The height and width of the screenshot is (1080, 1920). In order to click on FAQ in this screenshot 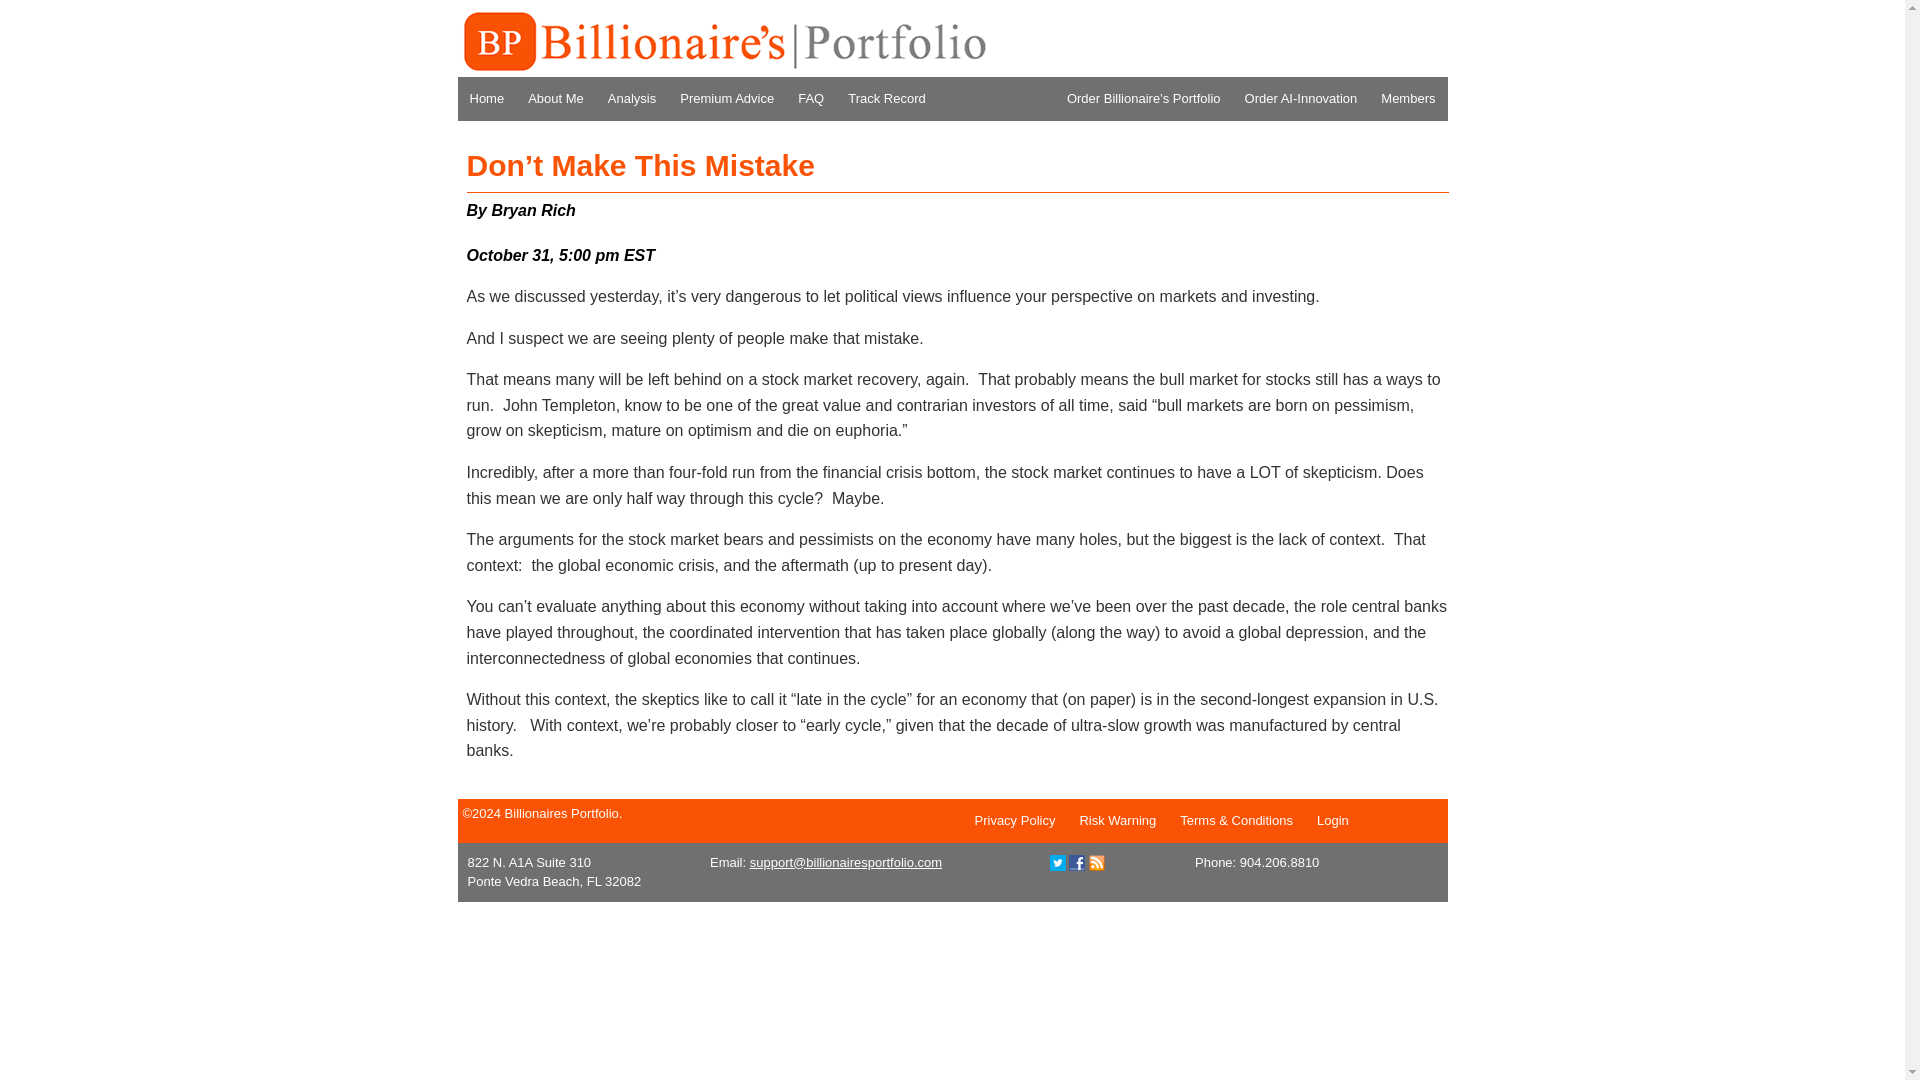, I will do `click(810, 98)`.